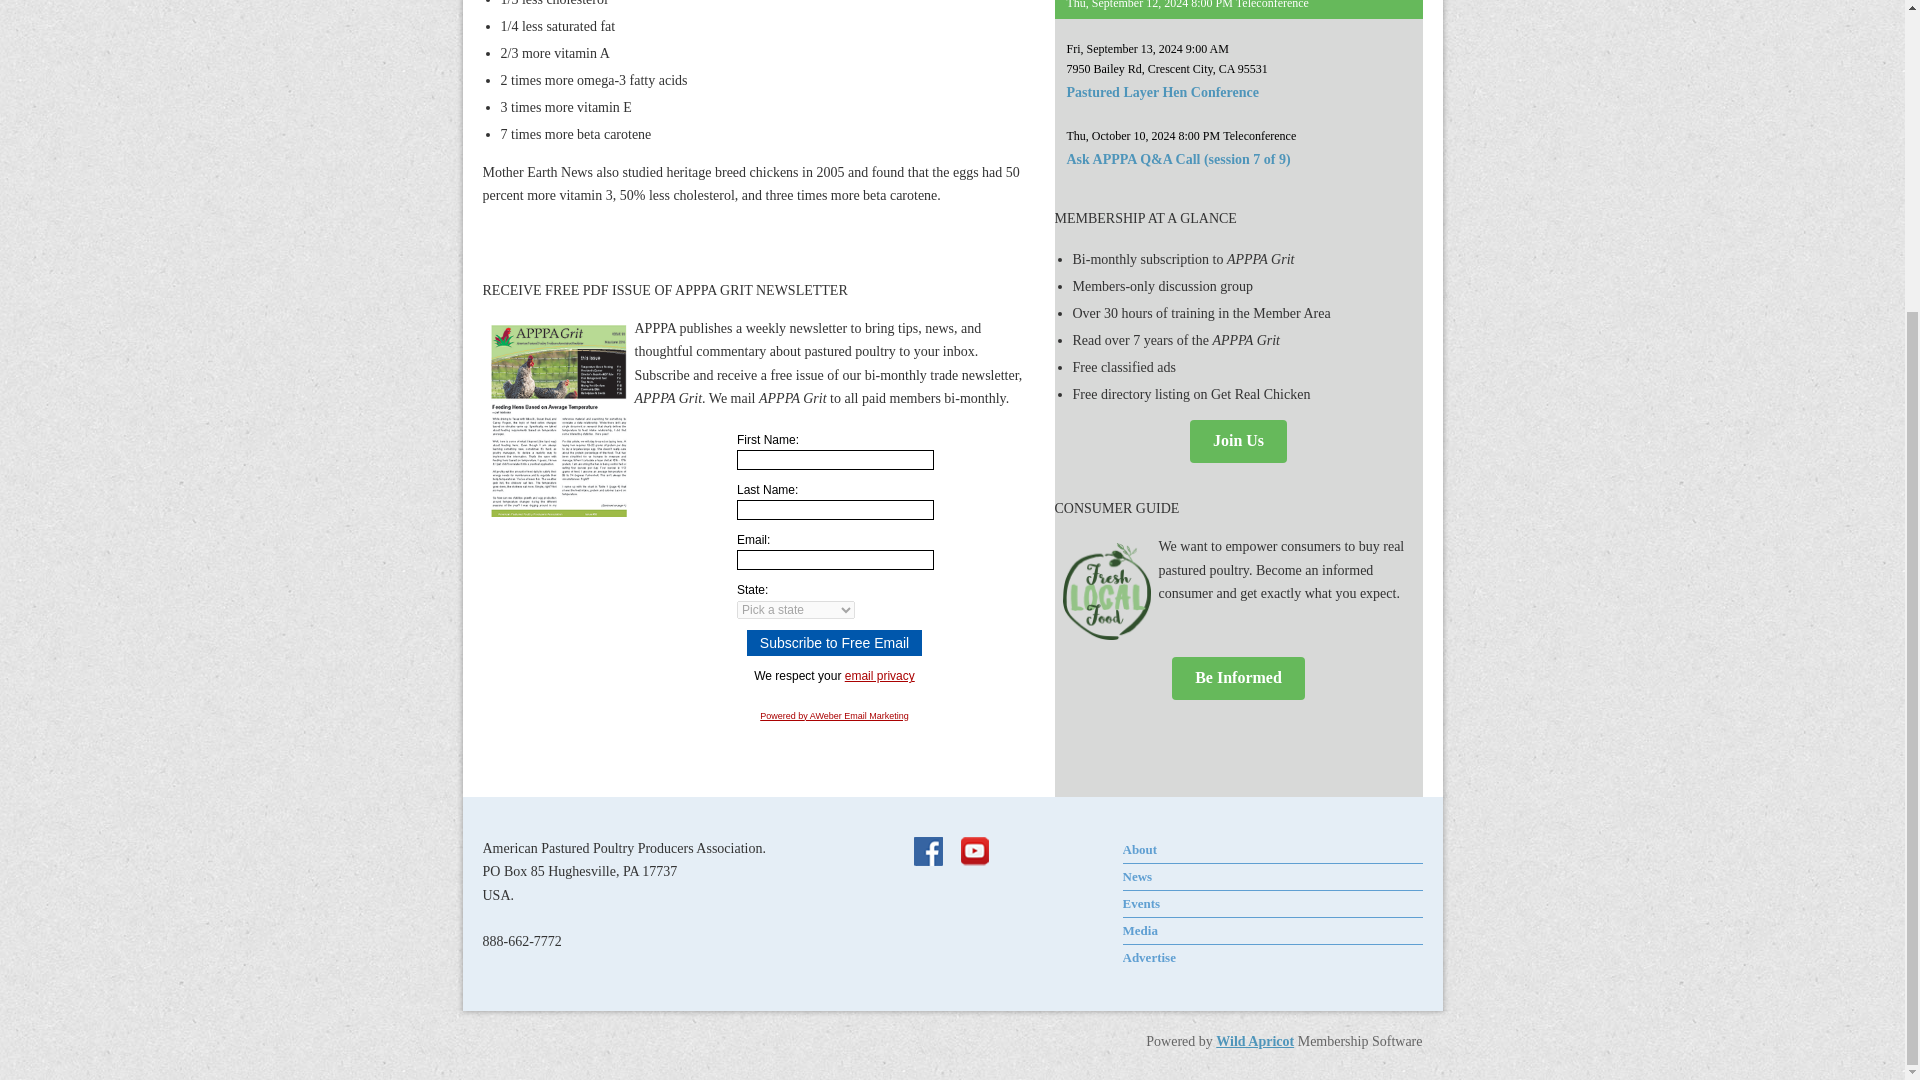 This screenshot has height=1080, width=1920. Describe the element at coordinates (880, 675) in the screenshot. I see `email privacy` at that location.